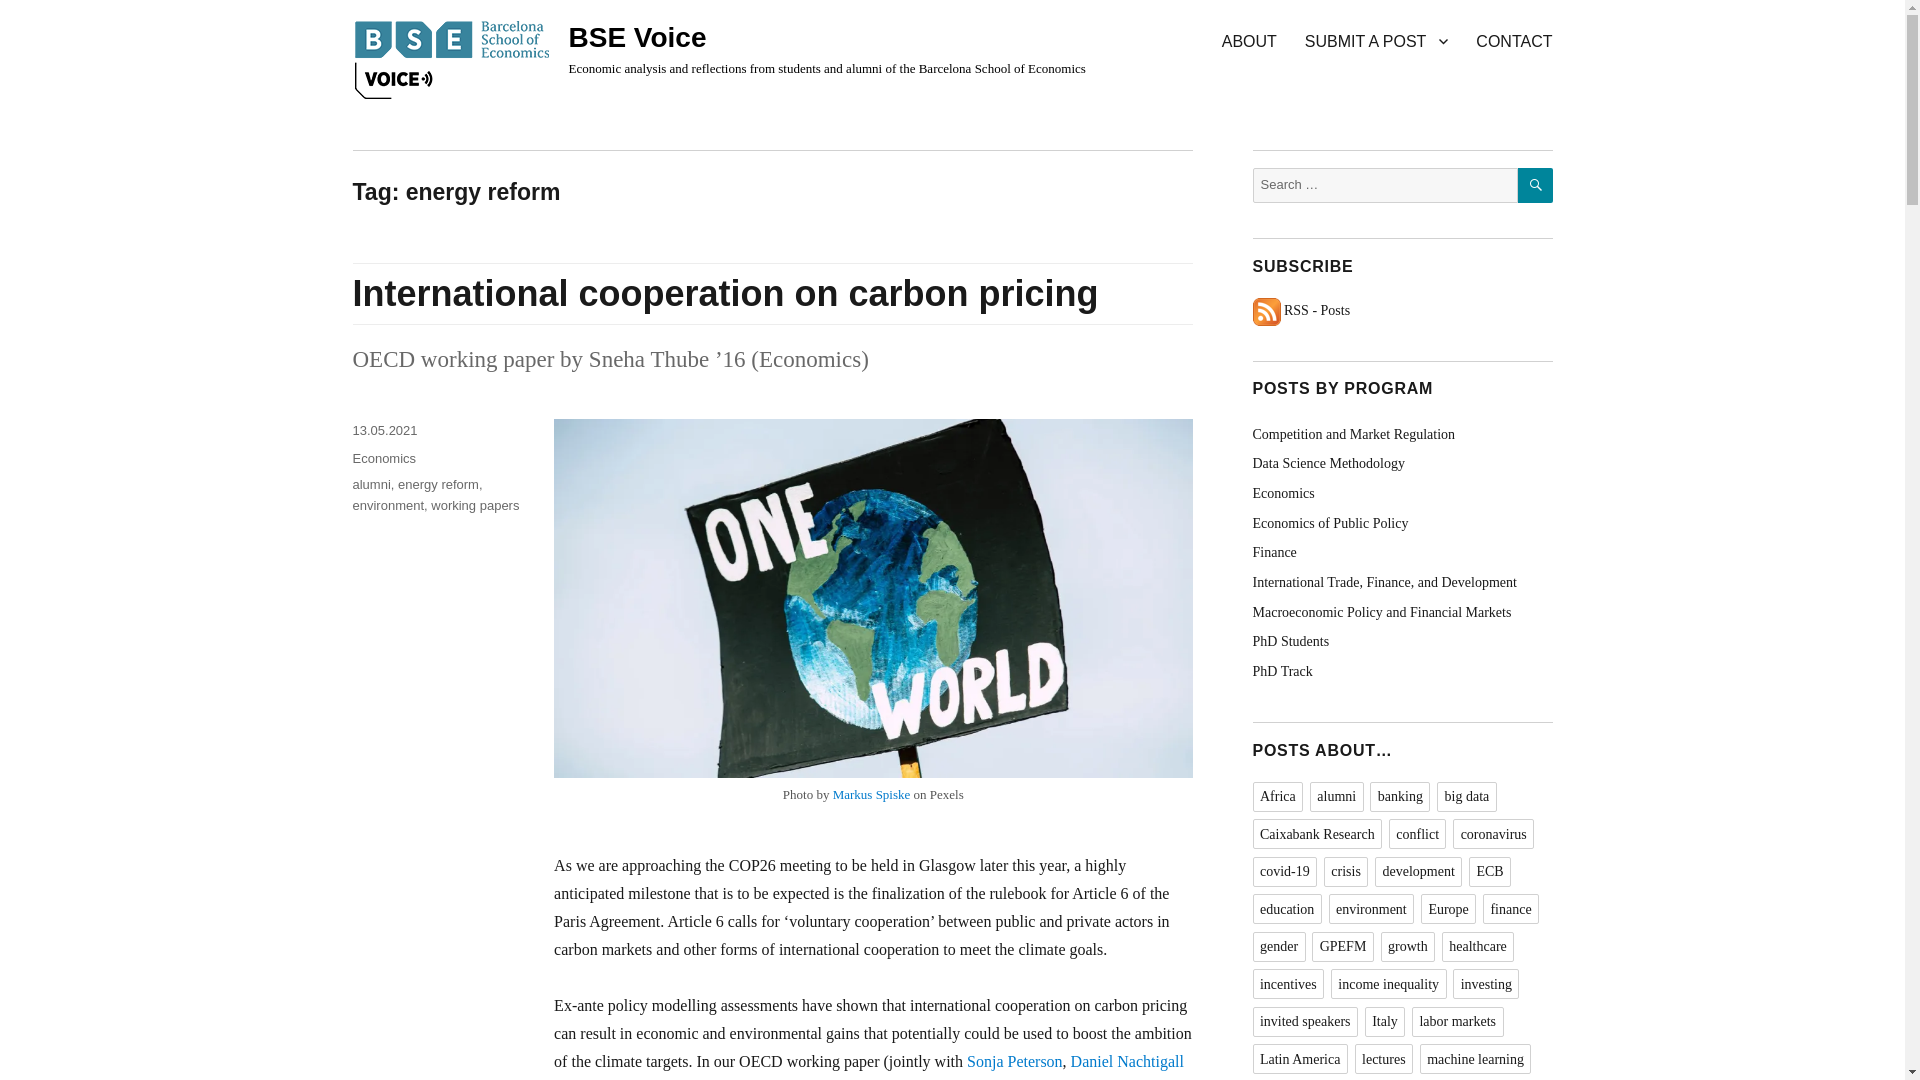 Image resolution: width=1920 pixels, height=1080 pixels. What do you see at coordinates (1514, 40) in the screenshot?
I see `CONTACT` at bounding box center [1514, 40].